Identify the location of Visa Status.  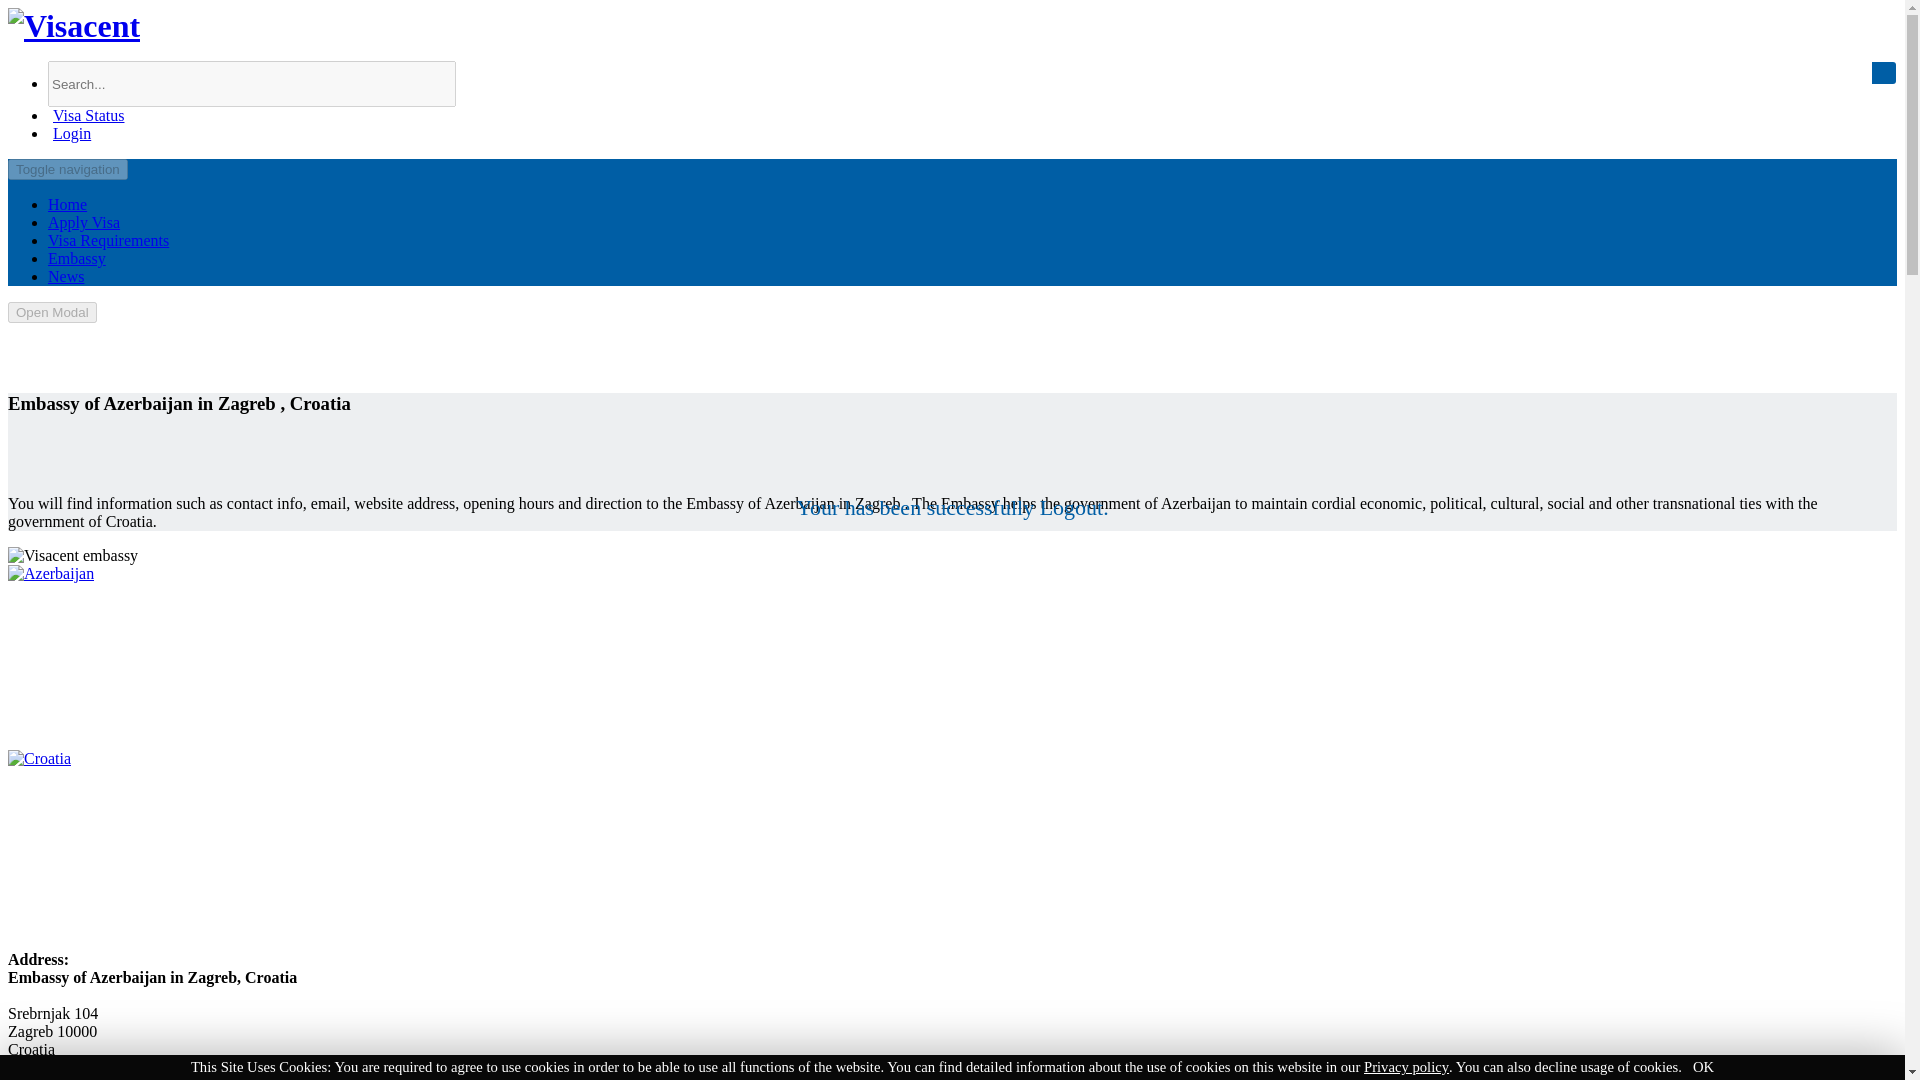
(86, 115).